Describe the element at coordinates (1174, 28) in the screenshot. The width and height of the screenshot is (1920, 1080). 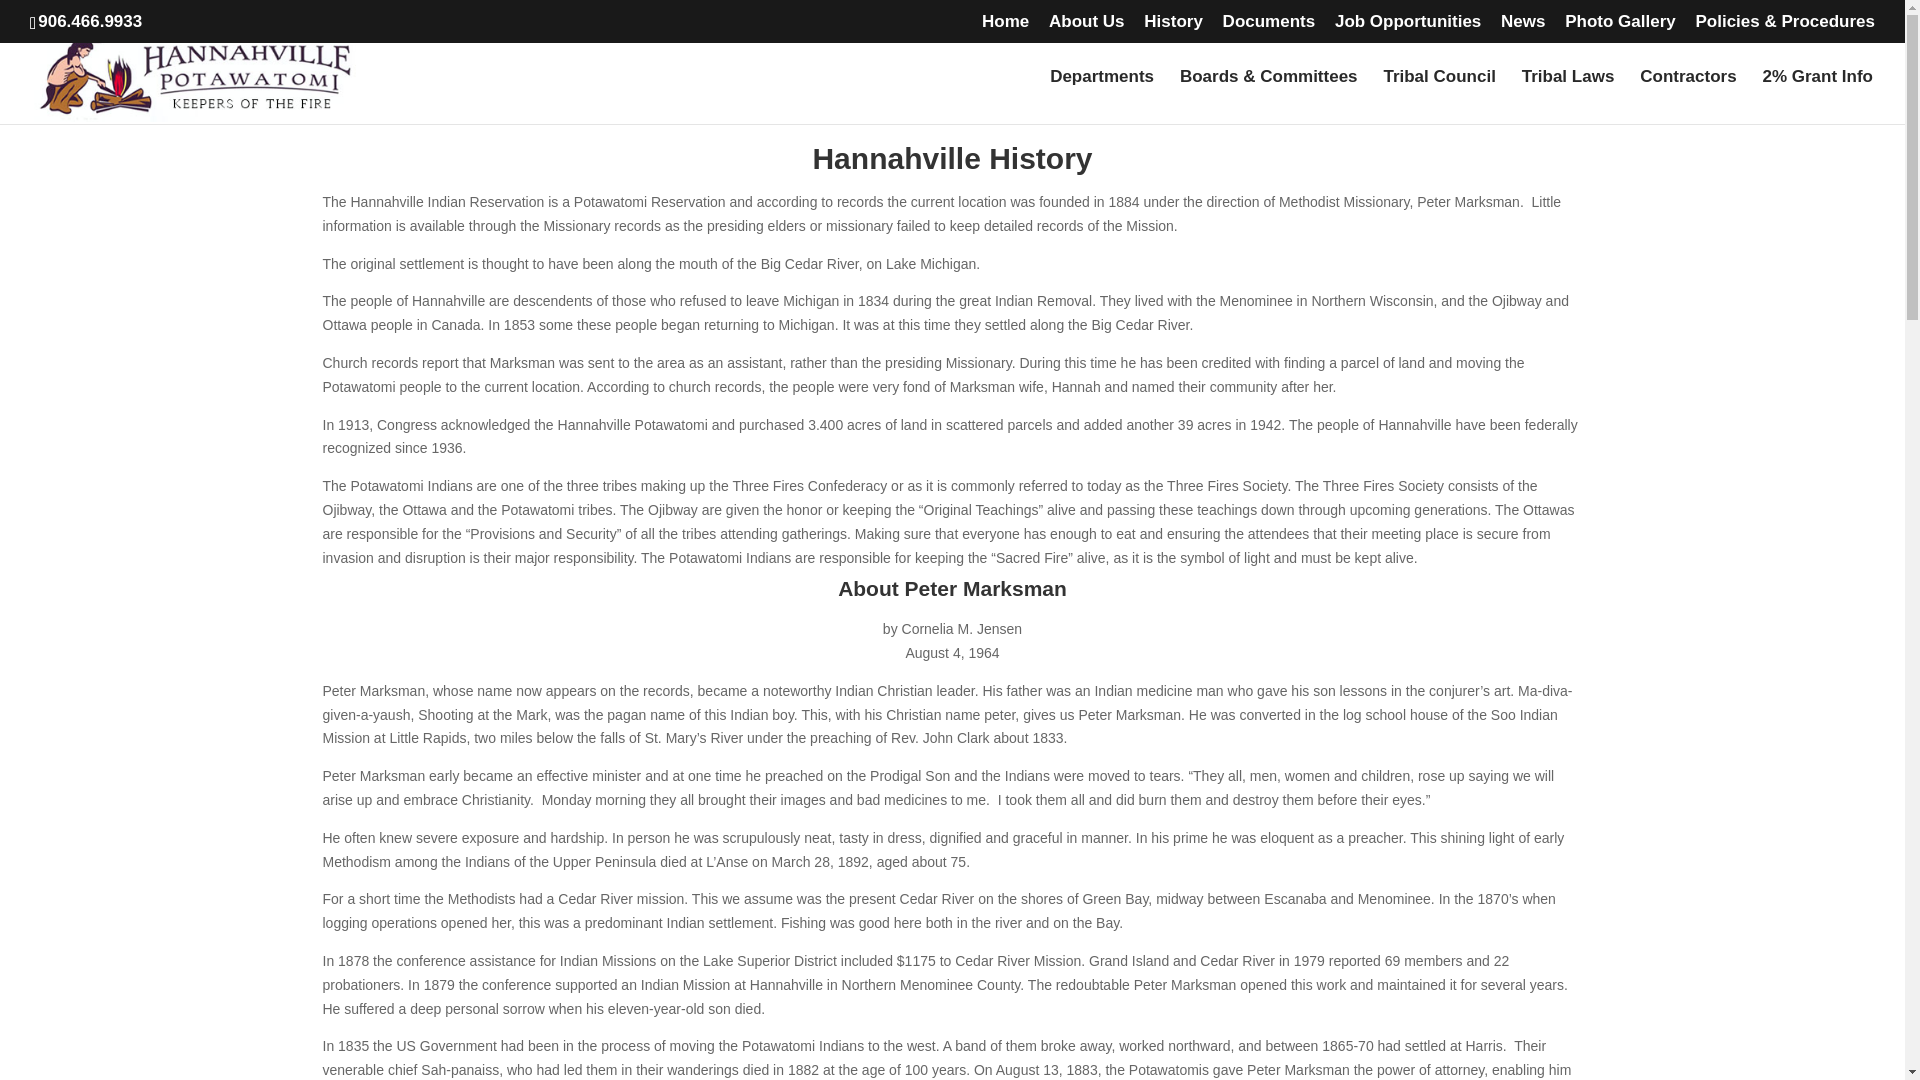
I see `History` at that location.